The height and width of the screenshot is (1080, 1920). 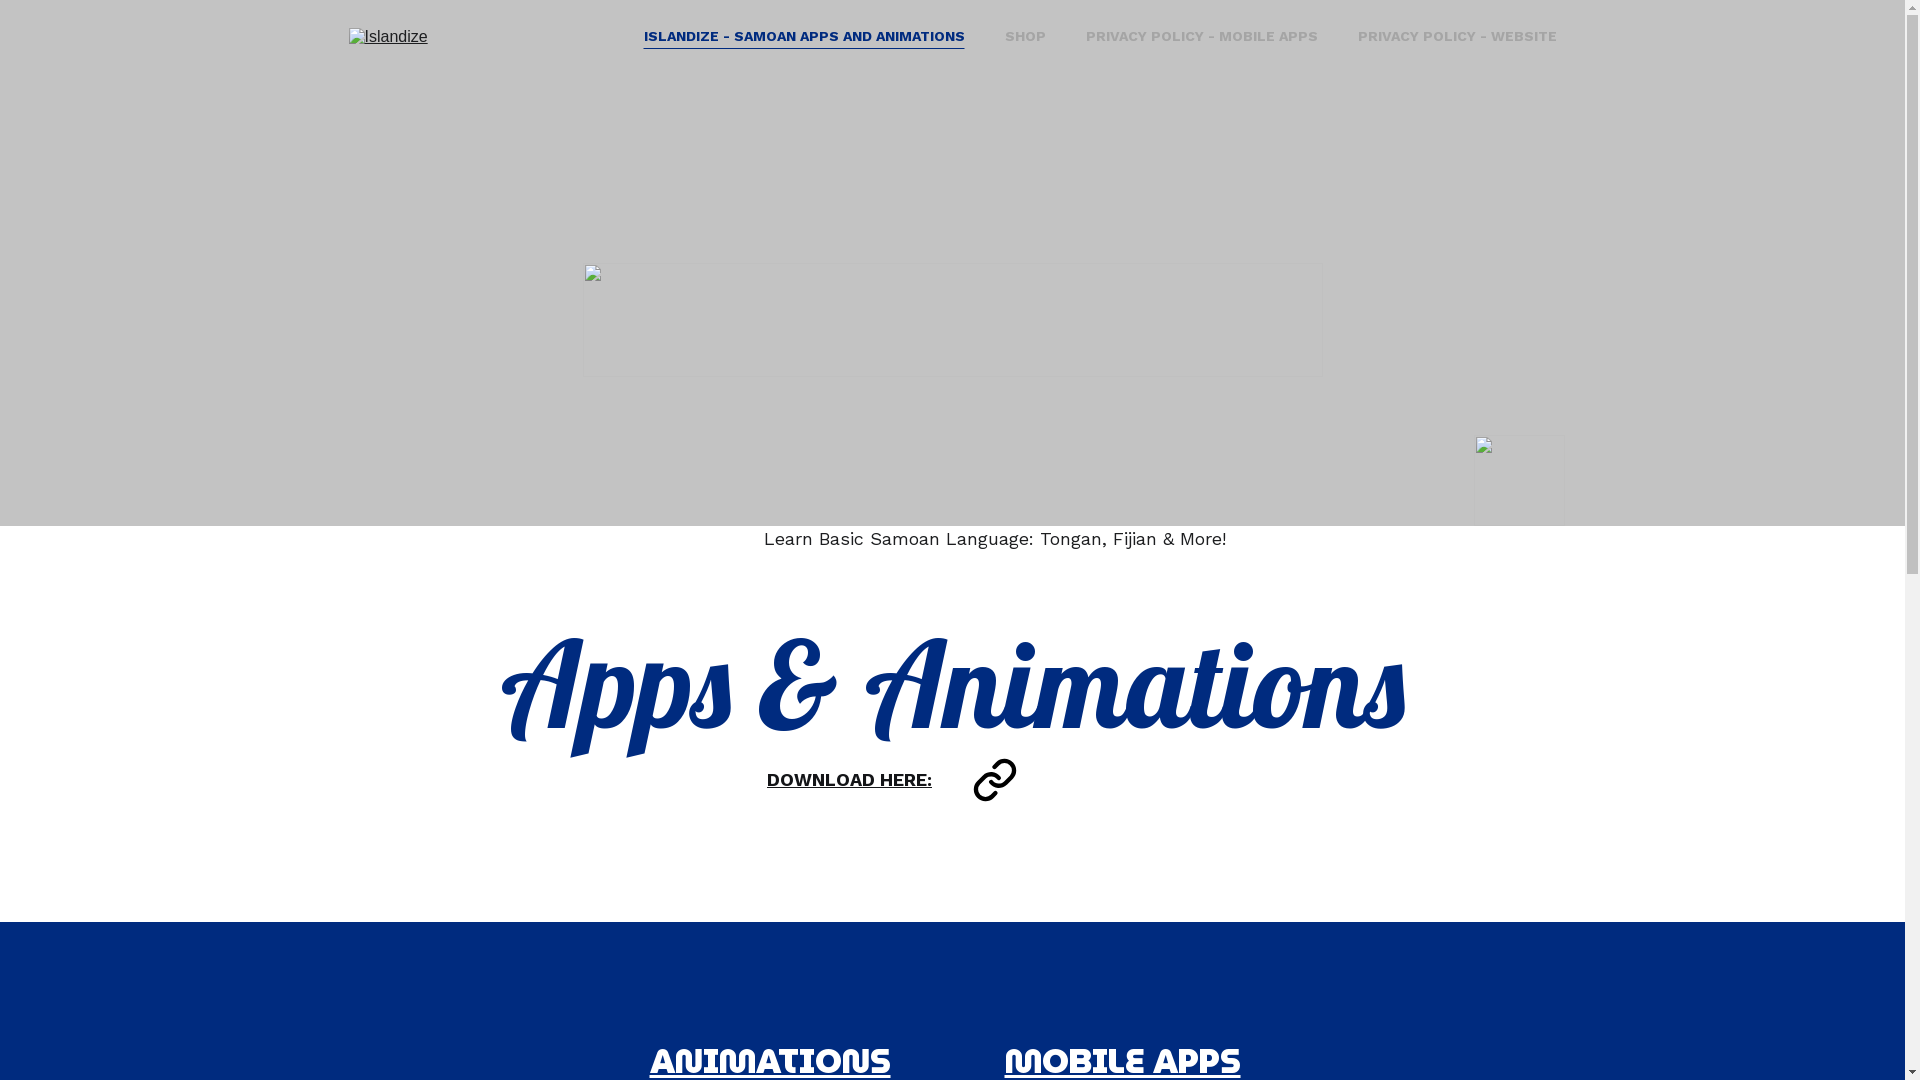 What do you see at coordinates (994, 780) in the screenshot?
I see `Go to  page` at bounding box center [994, 780].